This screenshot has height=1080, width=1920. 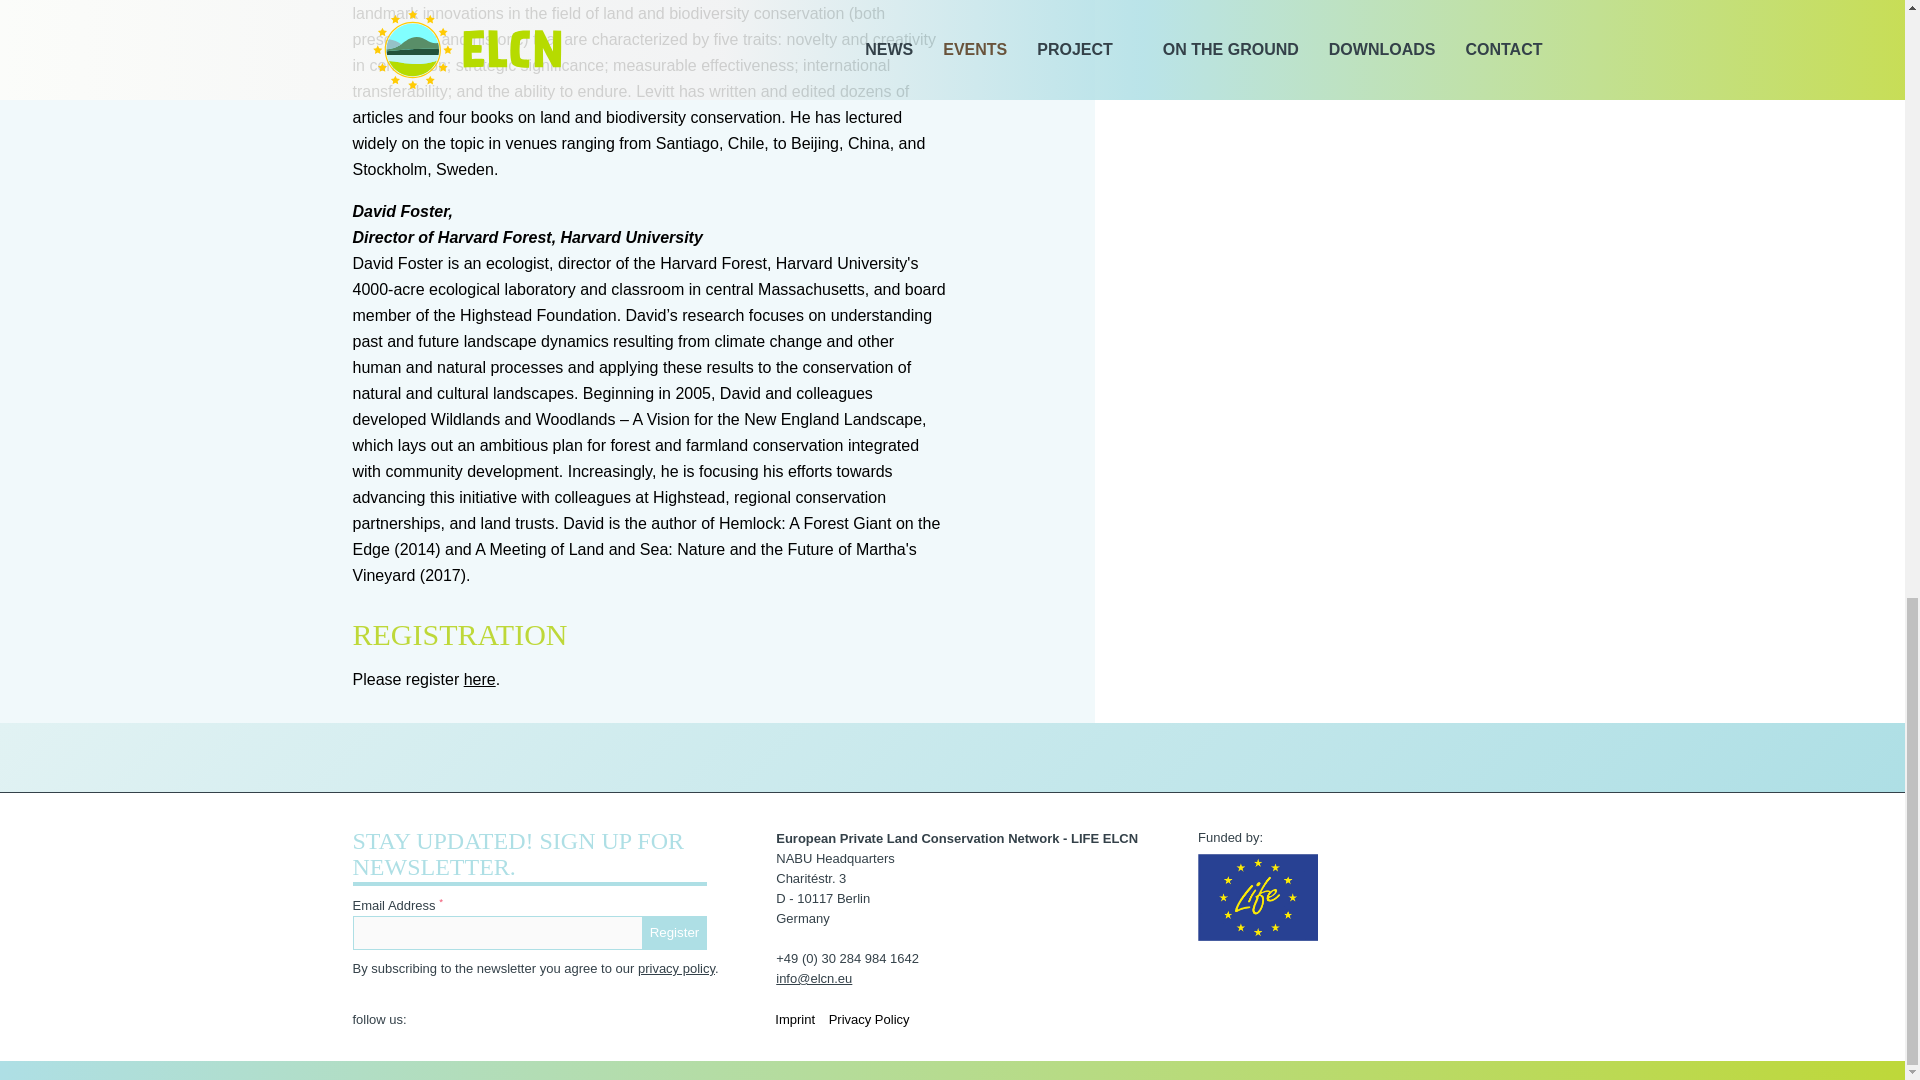 I want to click on Register, so click(x=674, y=932).